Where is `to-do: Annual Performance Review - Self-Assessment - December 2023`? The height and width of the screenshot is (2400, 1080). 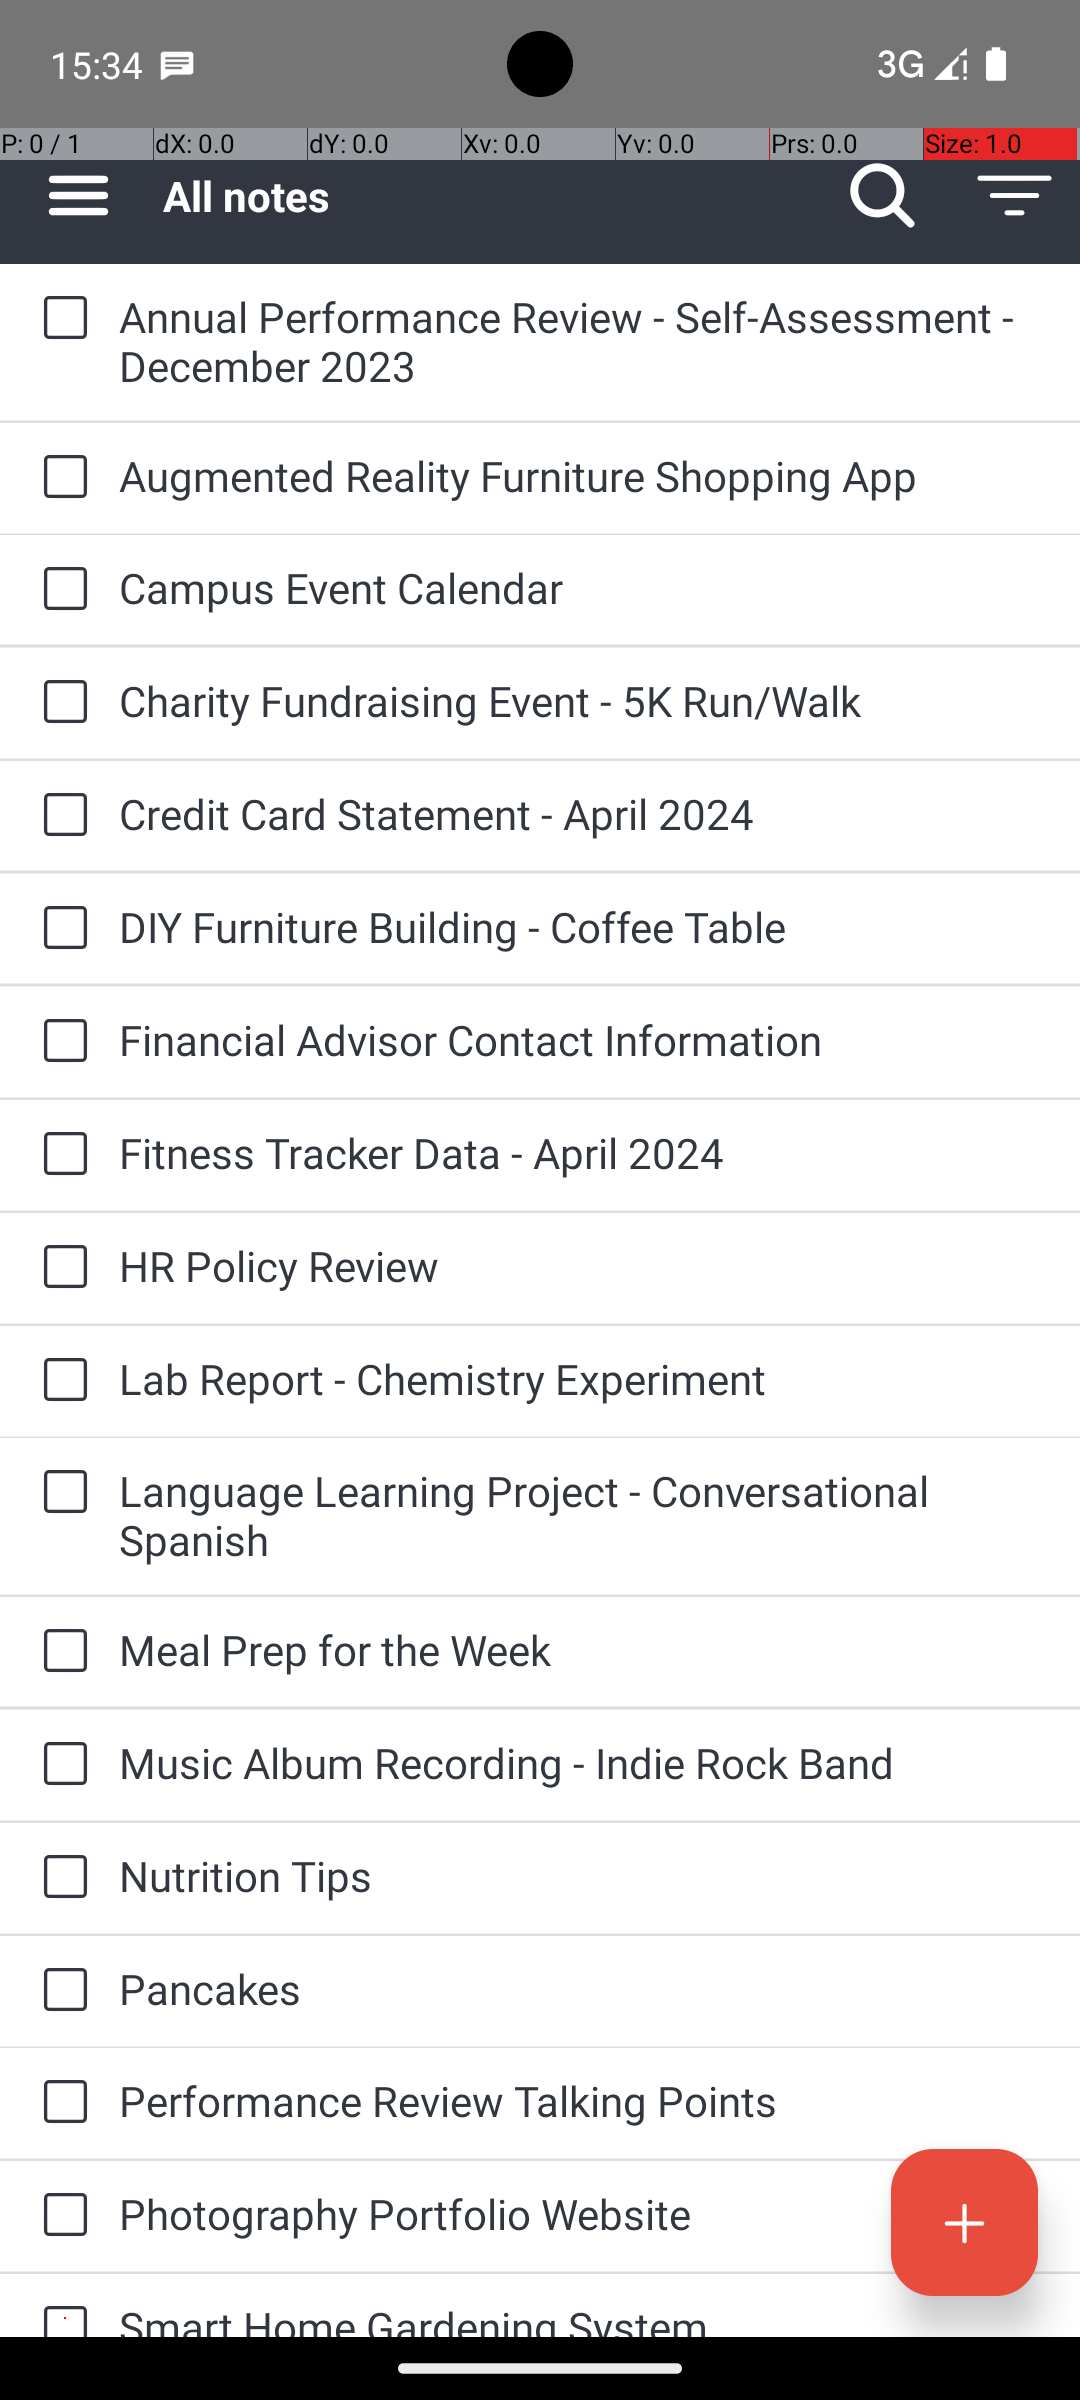
to-do: Annual Performance Review - Self-Assessment - December 2023 is located at coordinates (60, 320).